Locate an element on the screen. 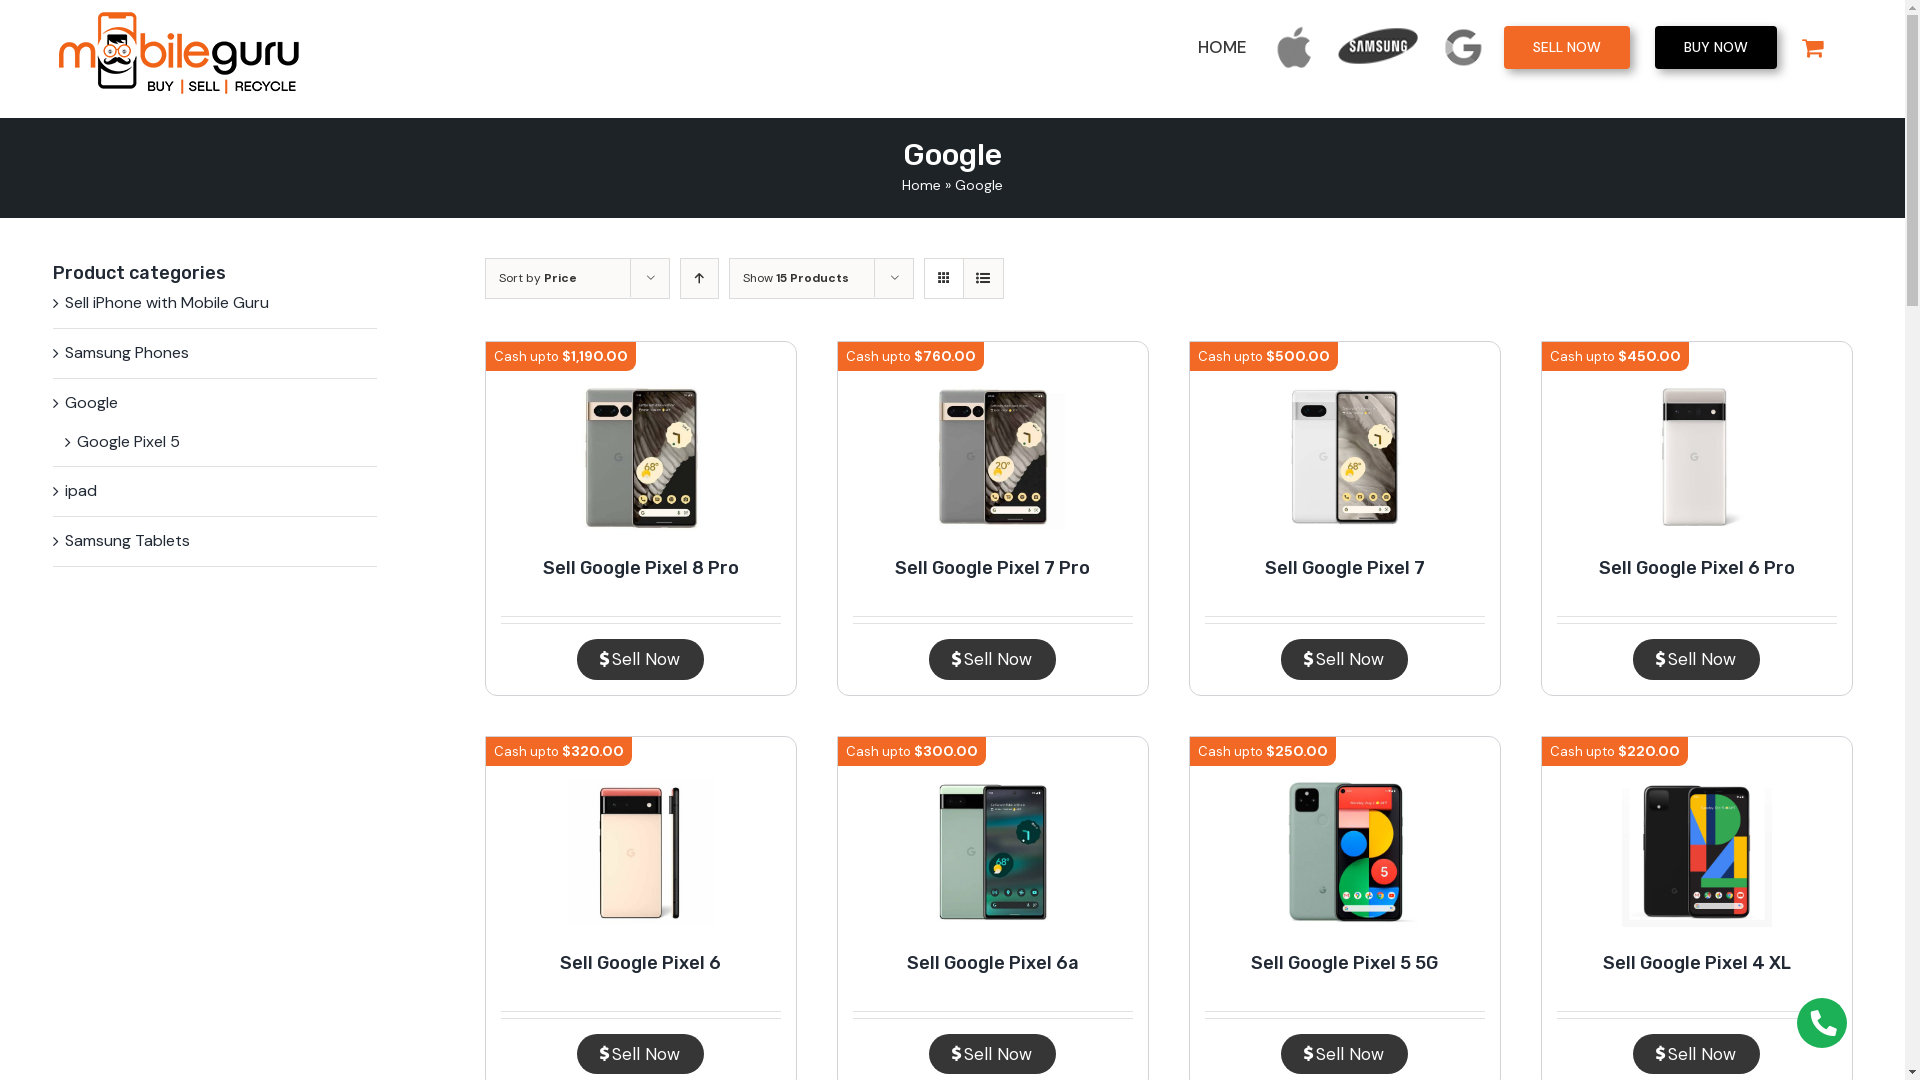  Sell Now is located at coordinates (1344, 1054).